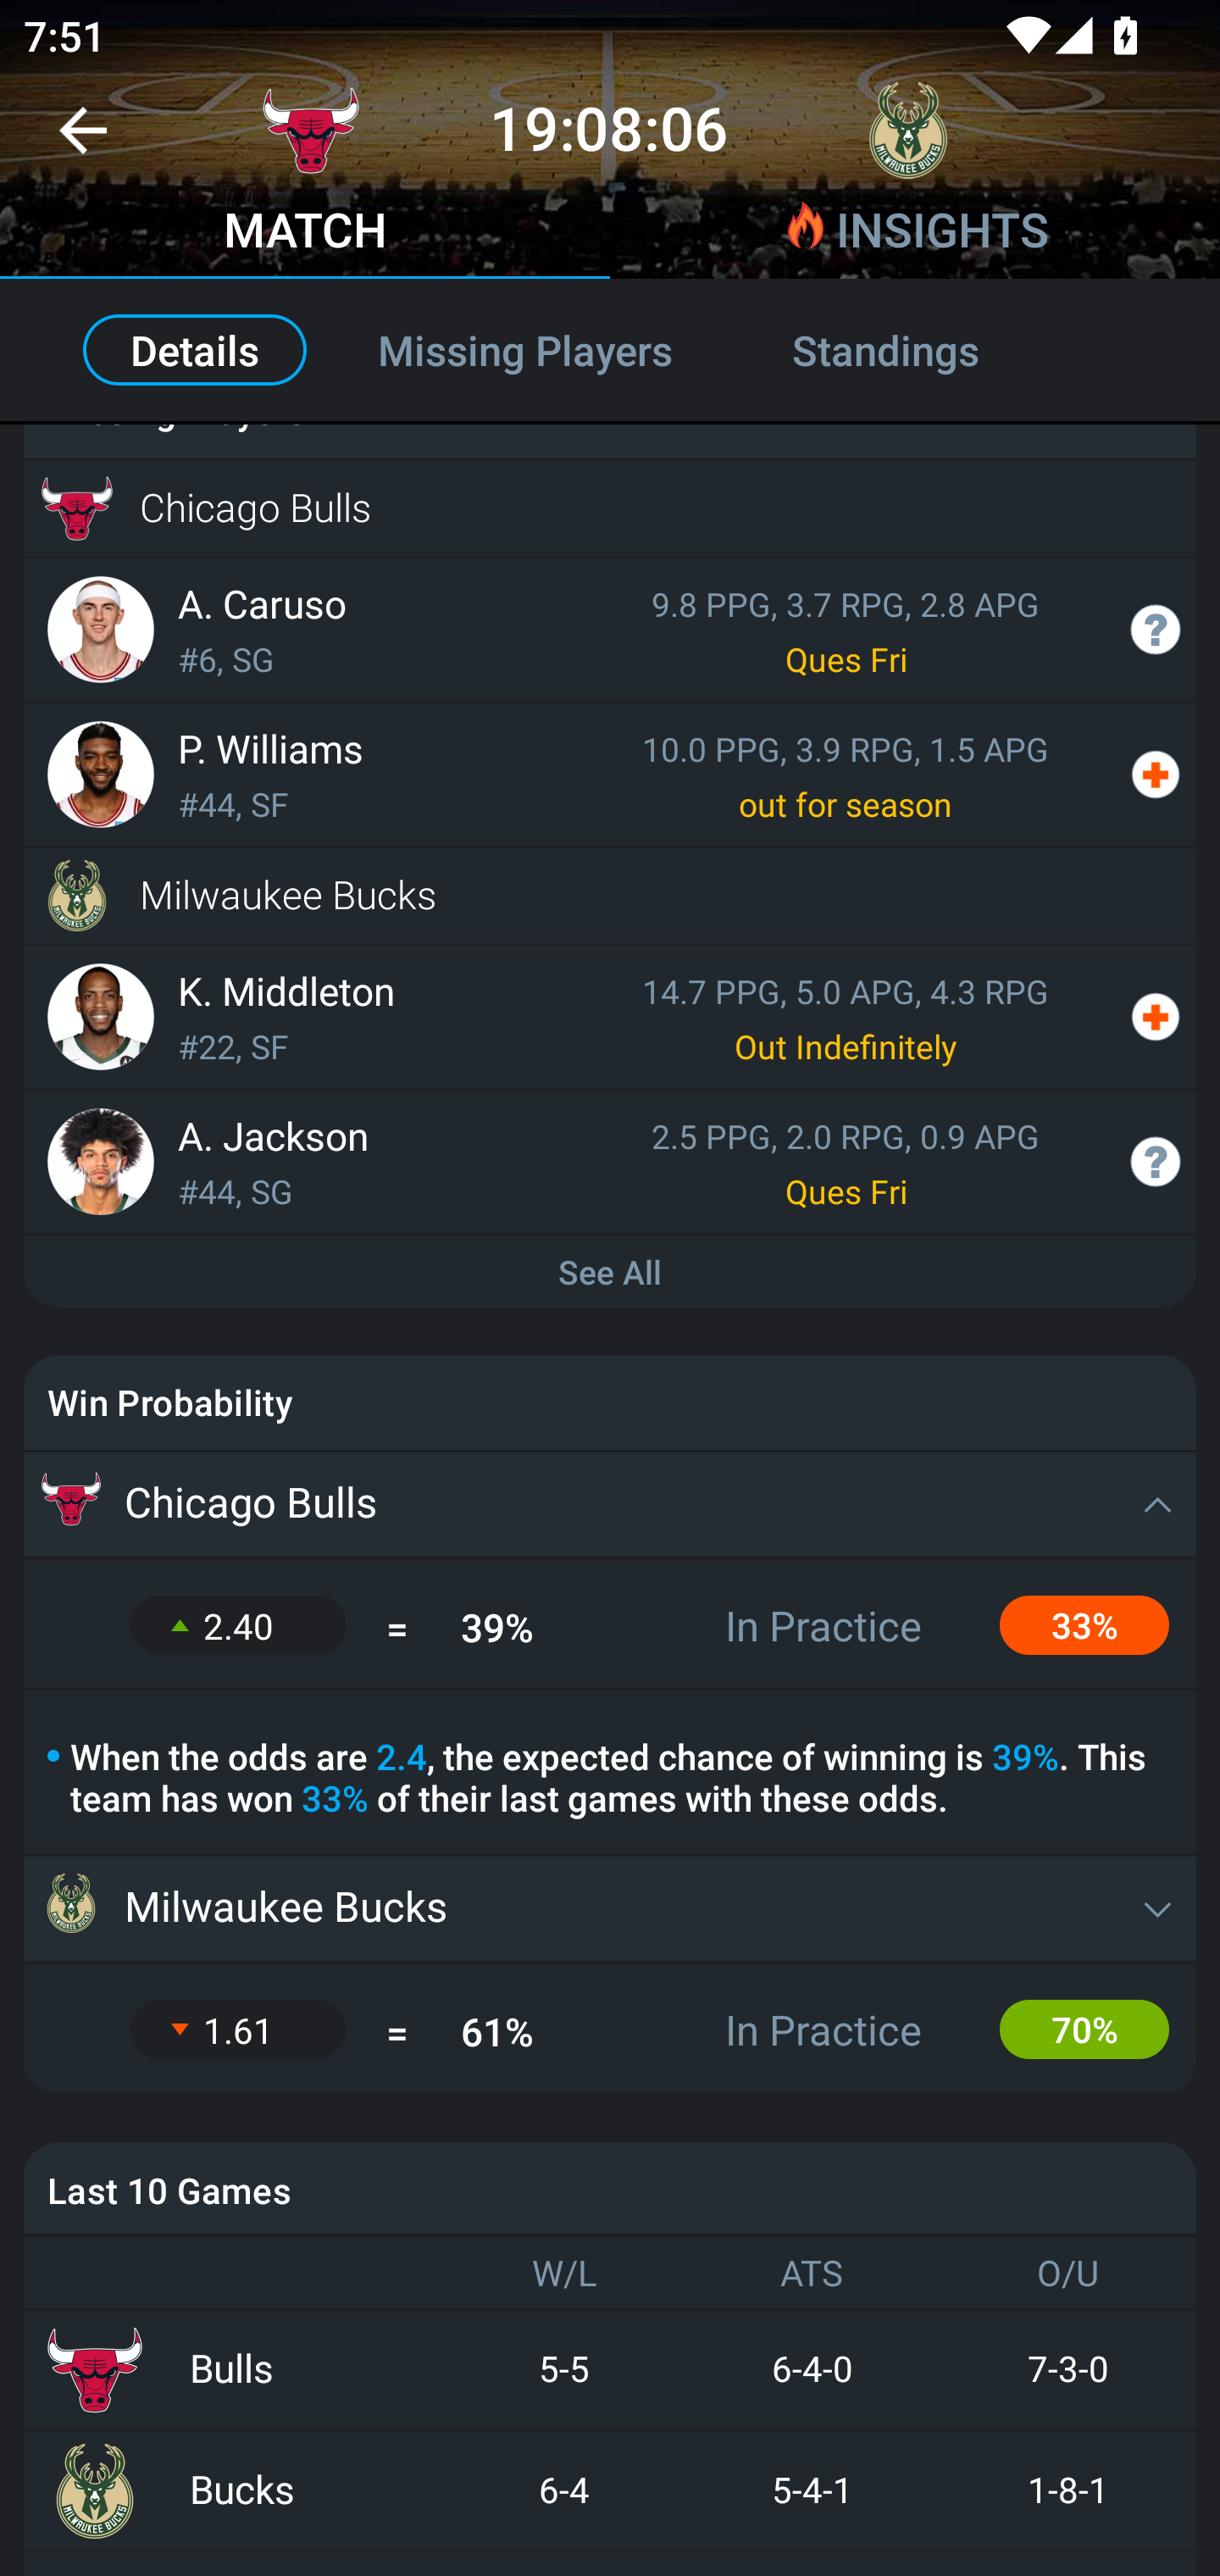  I want to click on Milwaukee Bucks, so click(610, 895).